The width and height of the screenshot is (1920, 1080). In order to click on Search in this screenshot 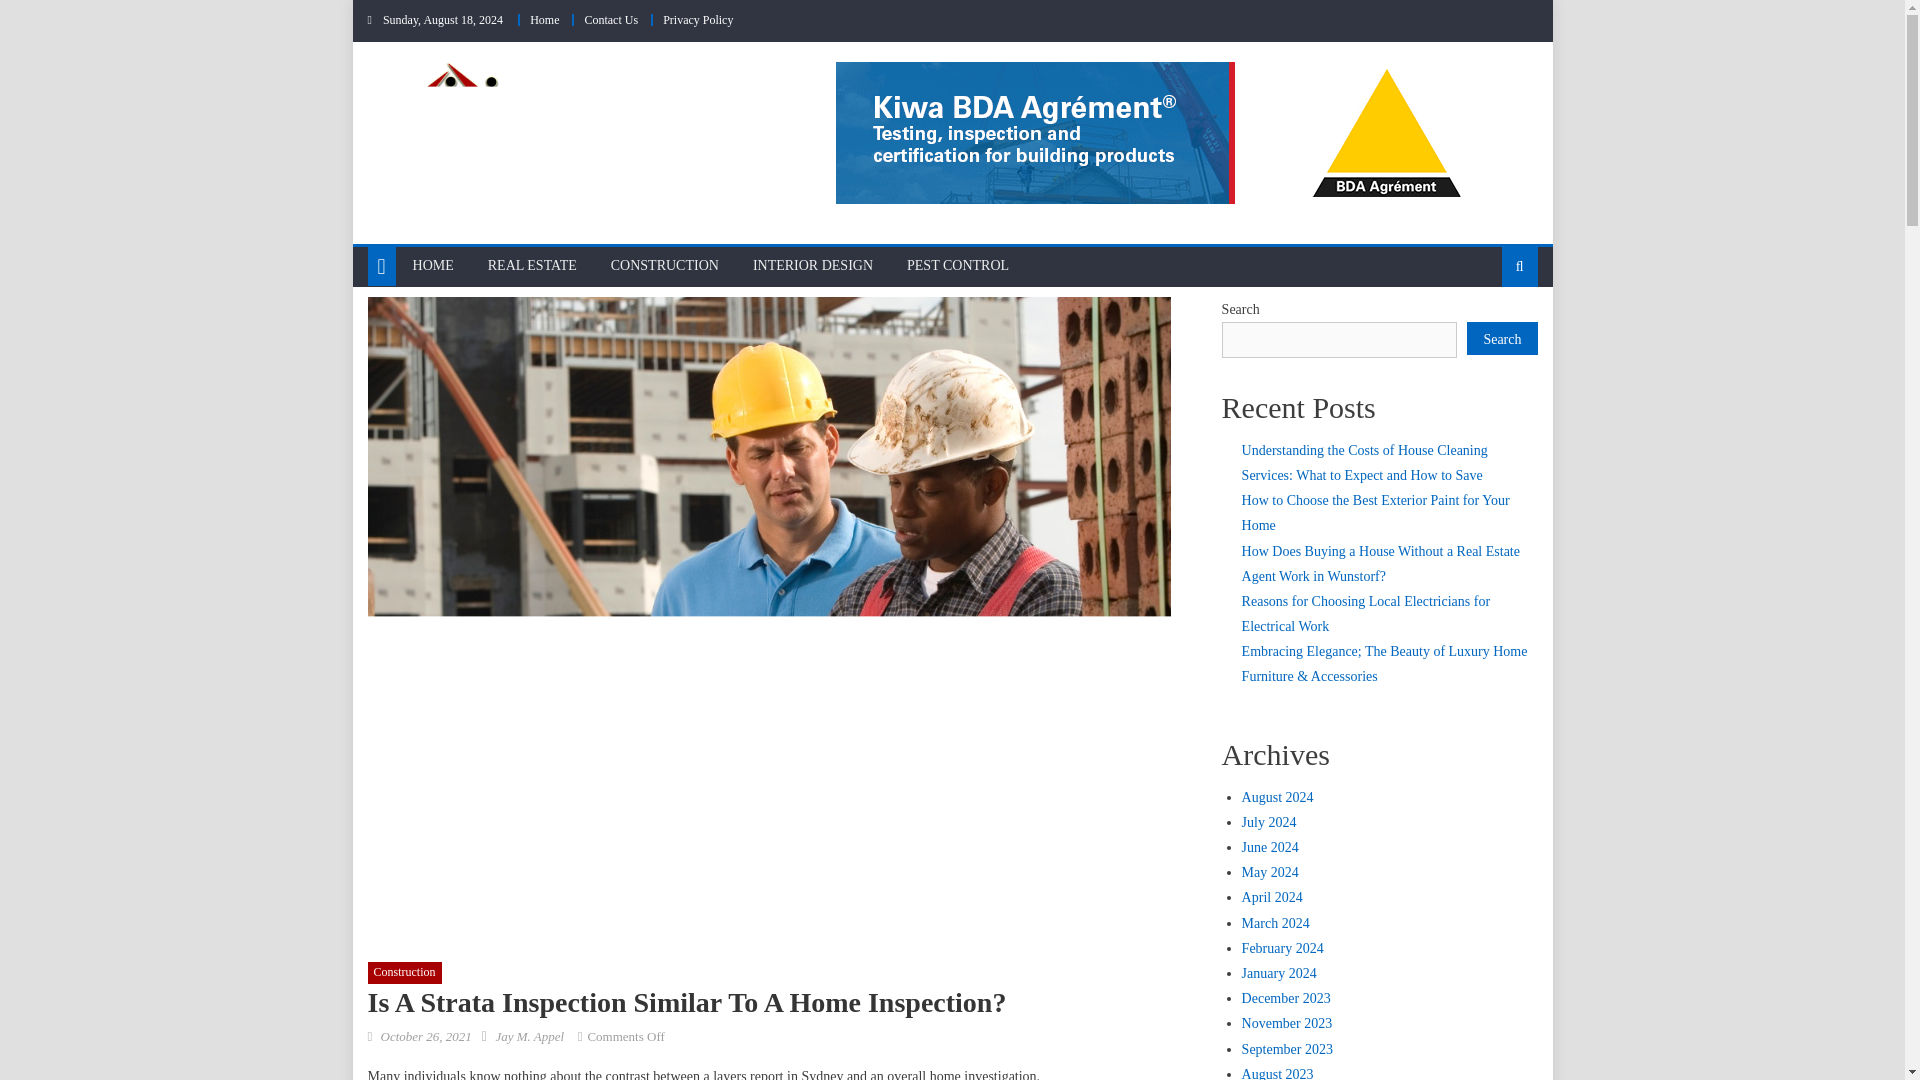, I will do `click(1488, 330)`.